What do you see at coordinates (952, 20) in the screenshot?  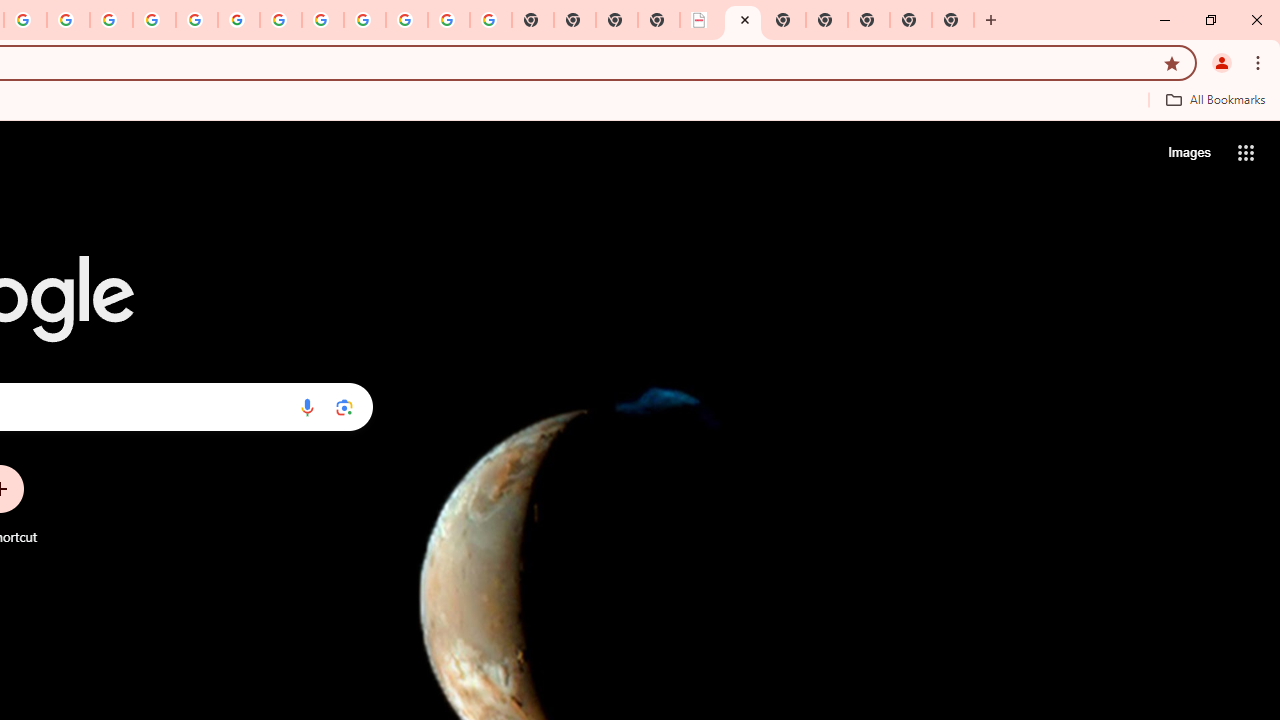 I see `New Tab` at bounding box center [952, 20].